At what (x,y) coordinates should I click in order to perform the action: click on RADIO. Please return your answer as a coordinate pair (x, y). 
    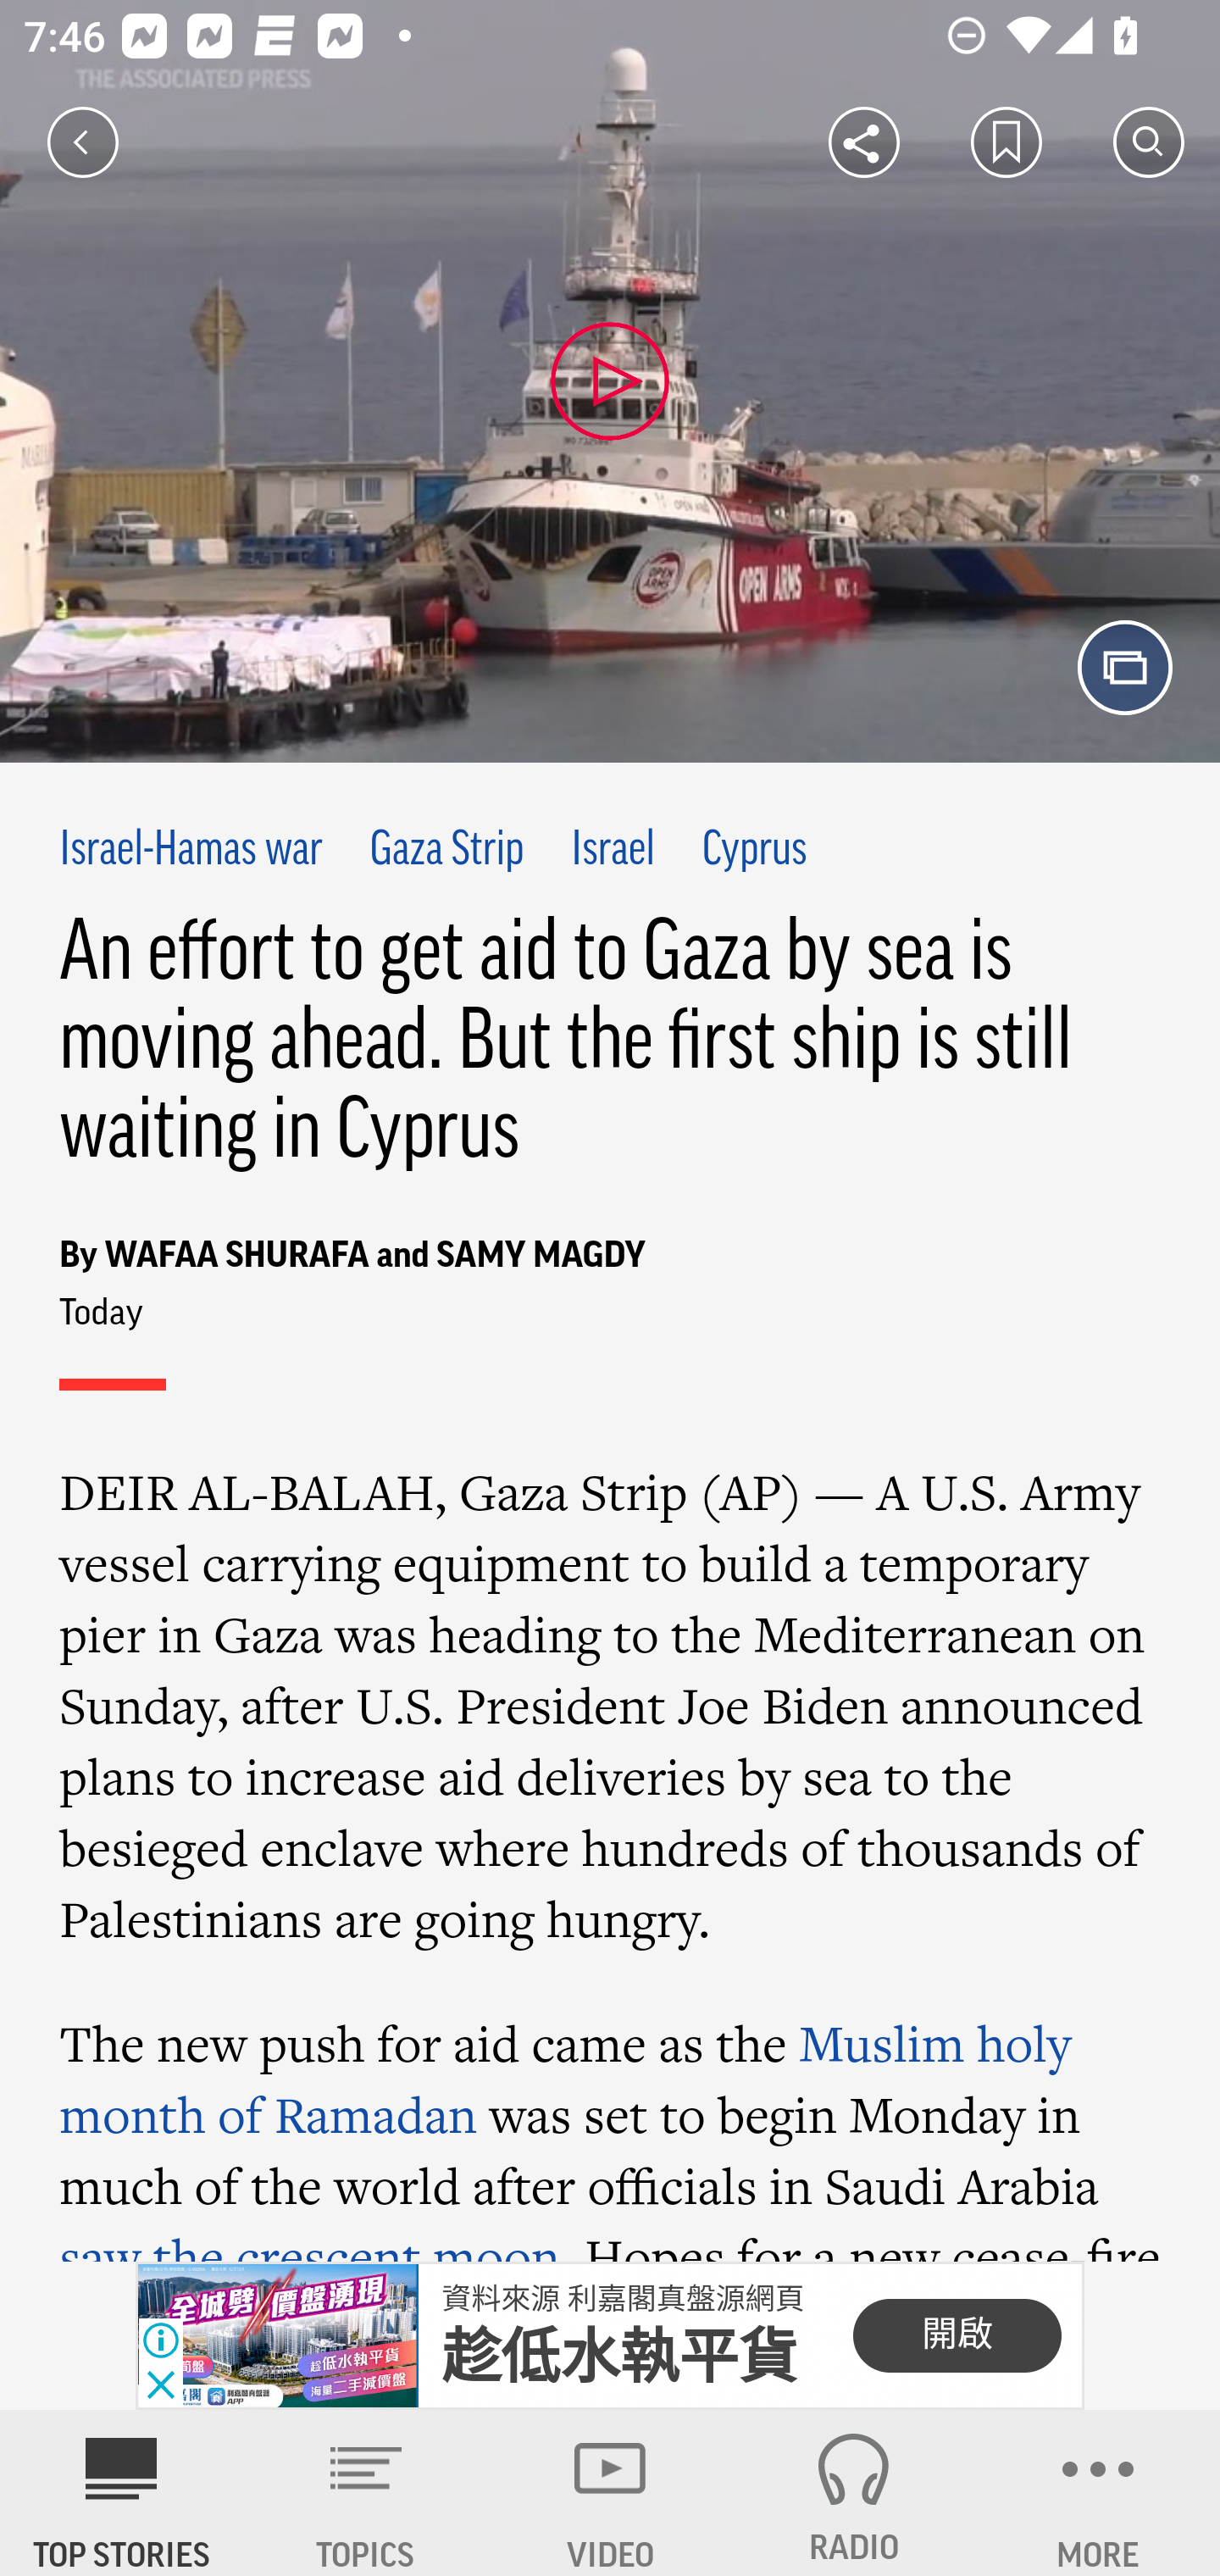
    Looking at the image, I should click on (854, 2493).